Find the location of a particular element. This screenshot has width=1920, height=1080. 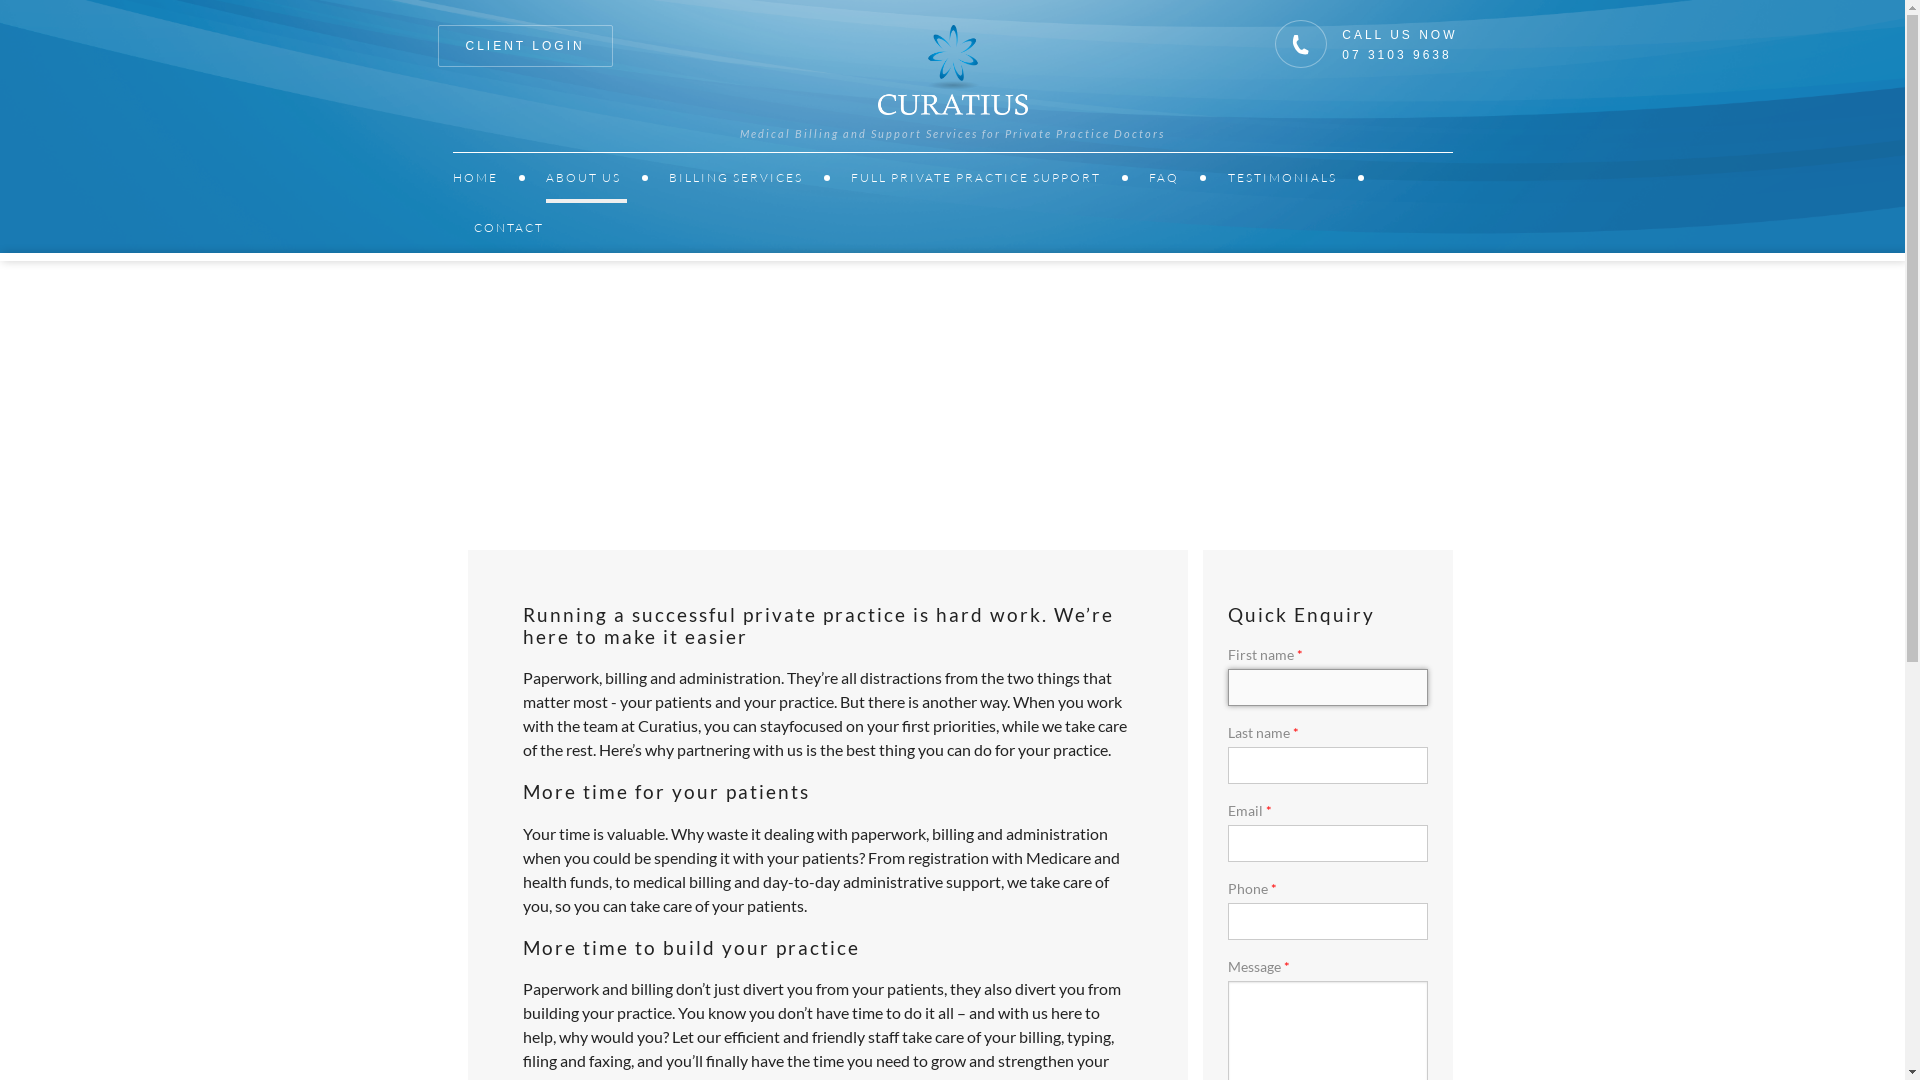

FAQ is located at coordinates (1167, 178).